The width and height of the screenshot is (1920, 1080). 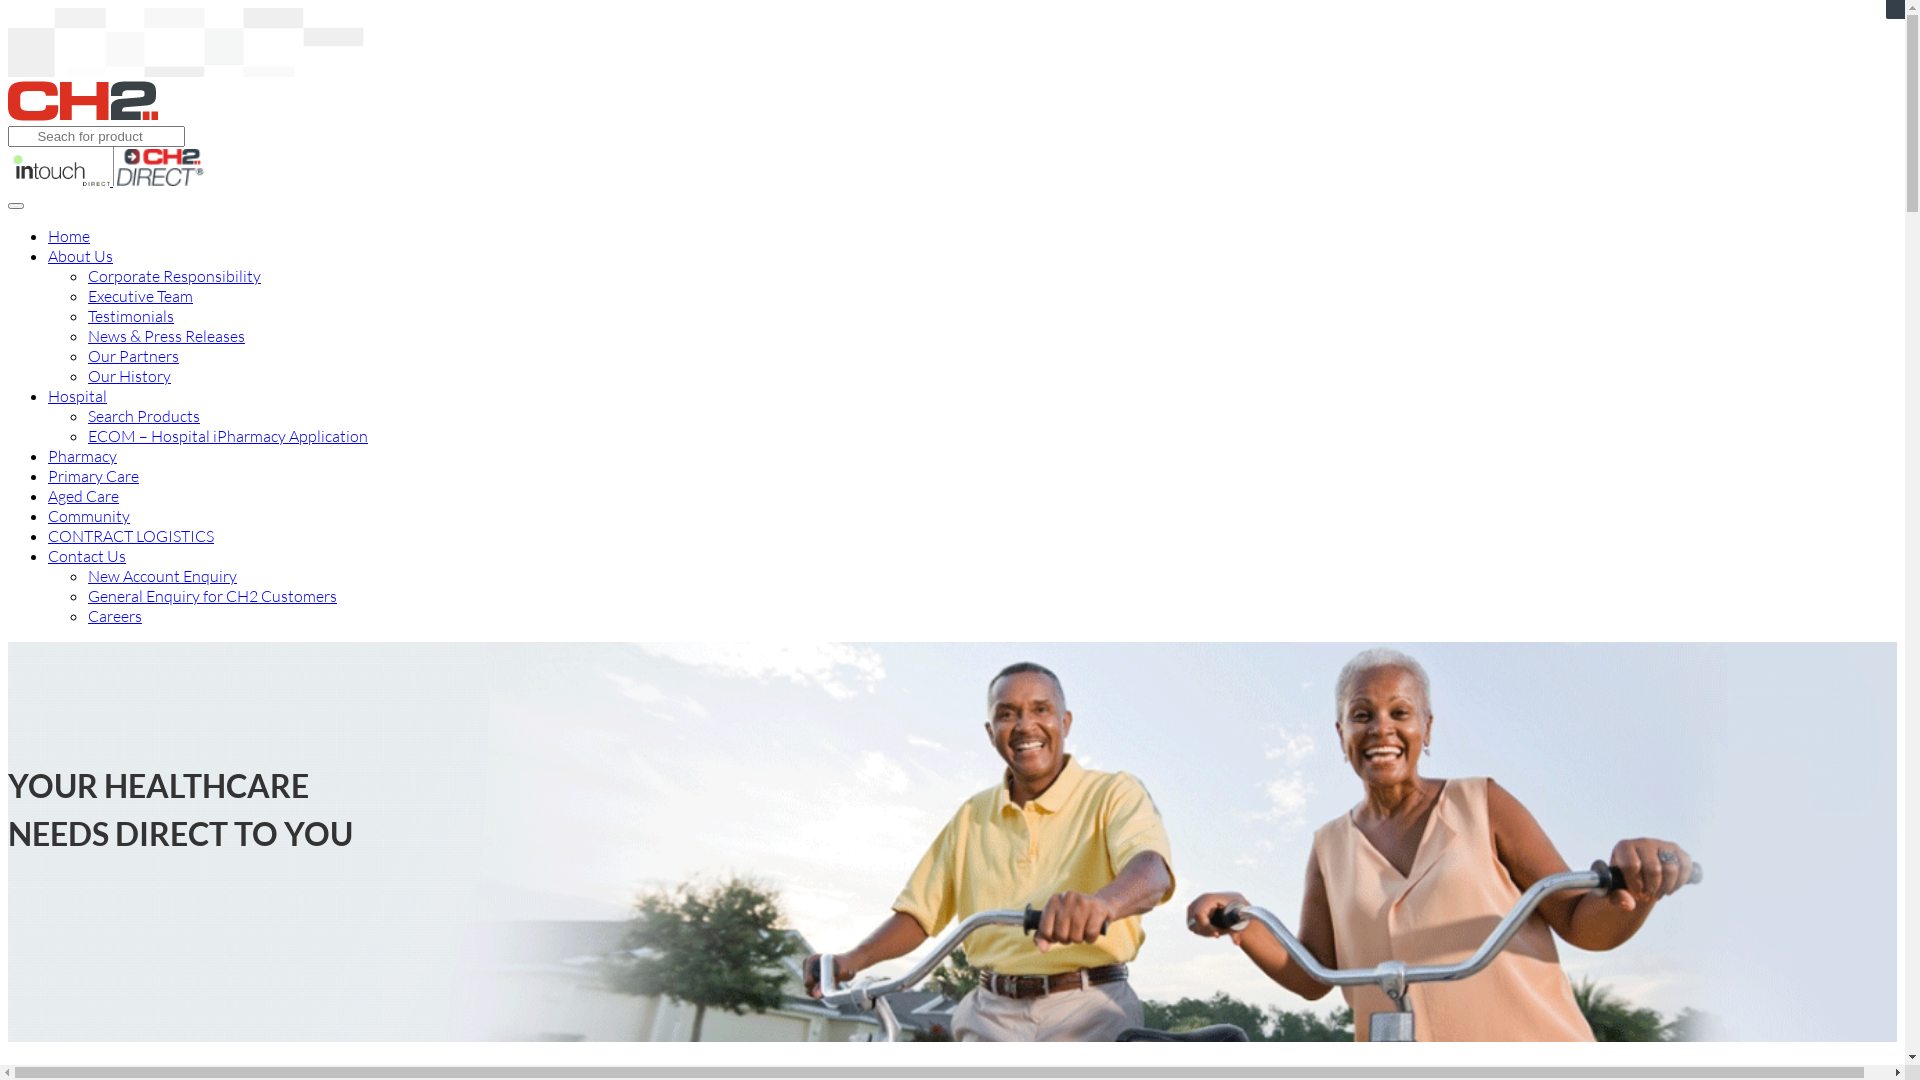 What do you see at coordinates (131, 316) in the screenshot?
I see `Testimonials` at bounding box center [131, 316].